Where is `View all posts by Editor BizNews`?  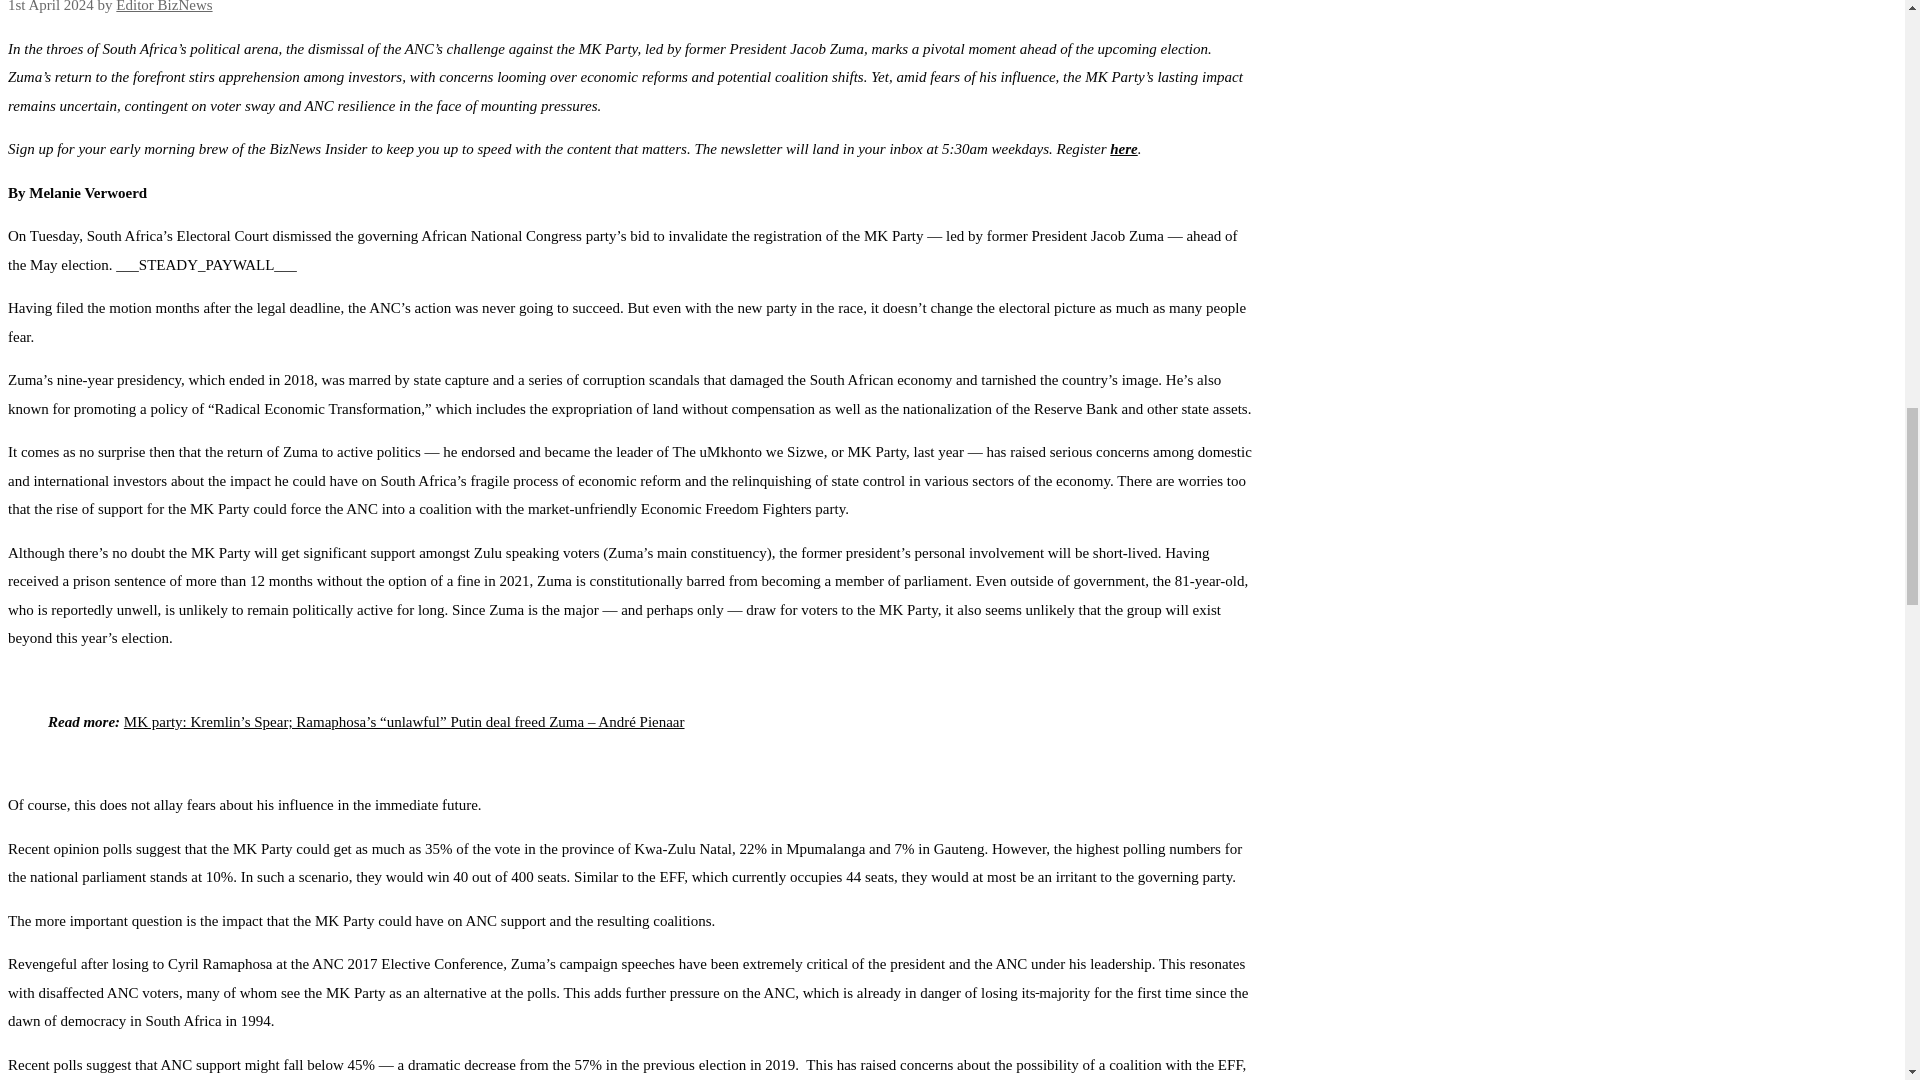 View all posts by Editor BizNews is located at coordinates (163, 6).